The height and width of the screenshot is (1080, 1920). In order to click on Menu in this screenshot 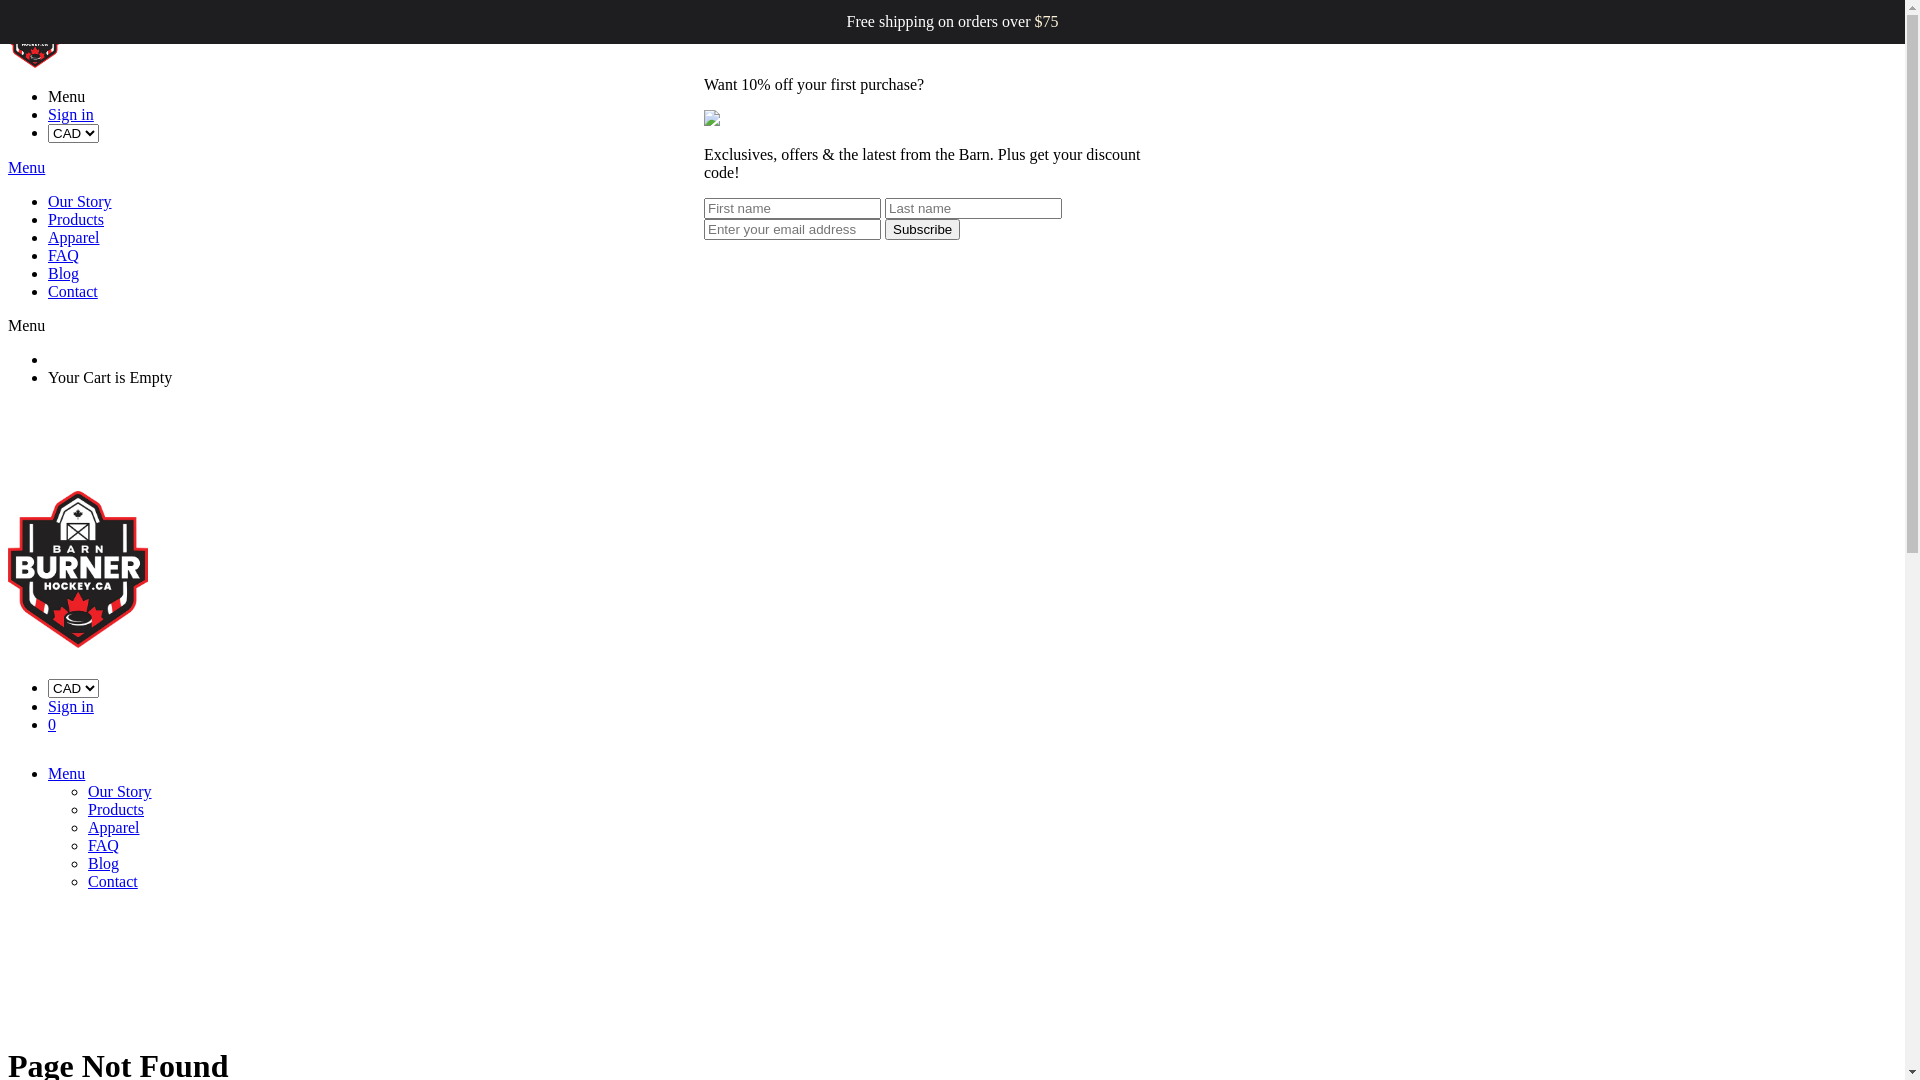, I will do `click(66, 774)`.